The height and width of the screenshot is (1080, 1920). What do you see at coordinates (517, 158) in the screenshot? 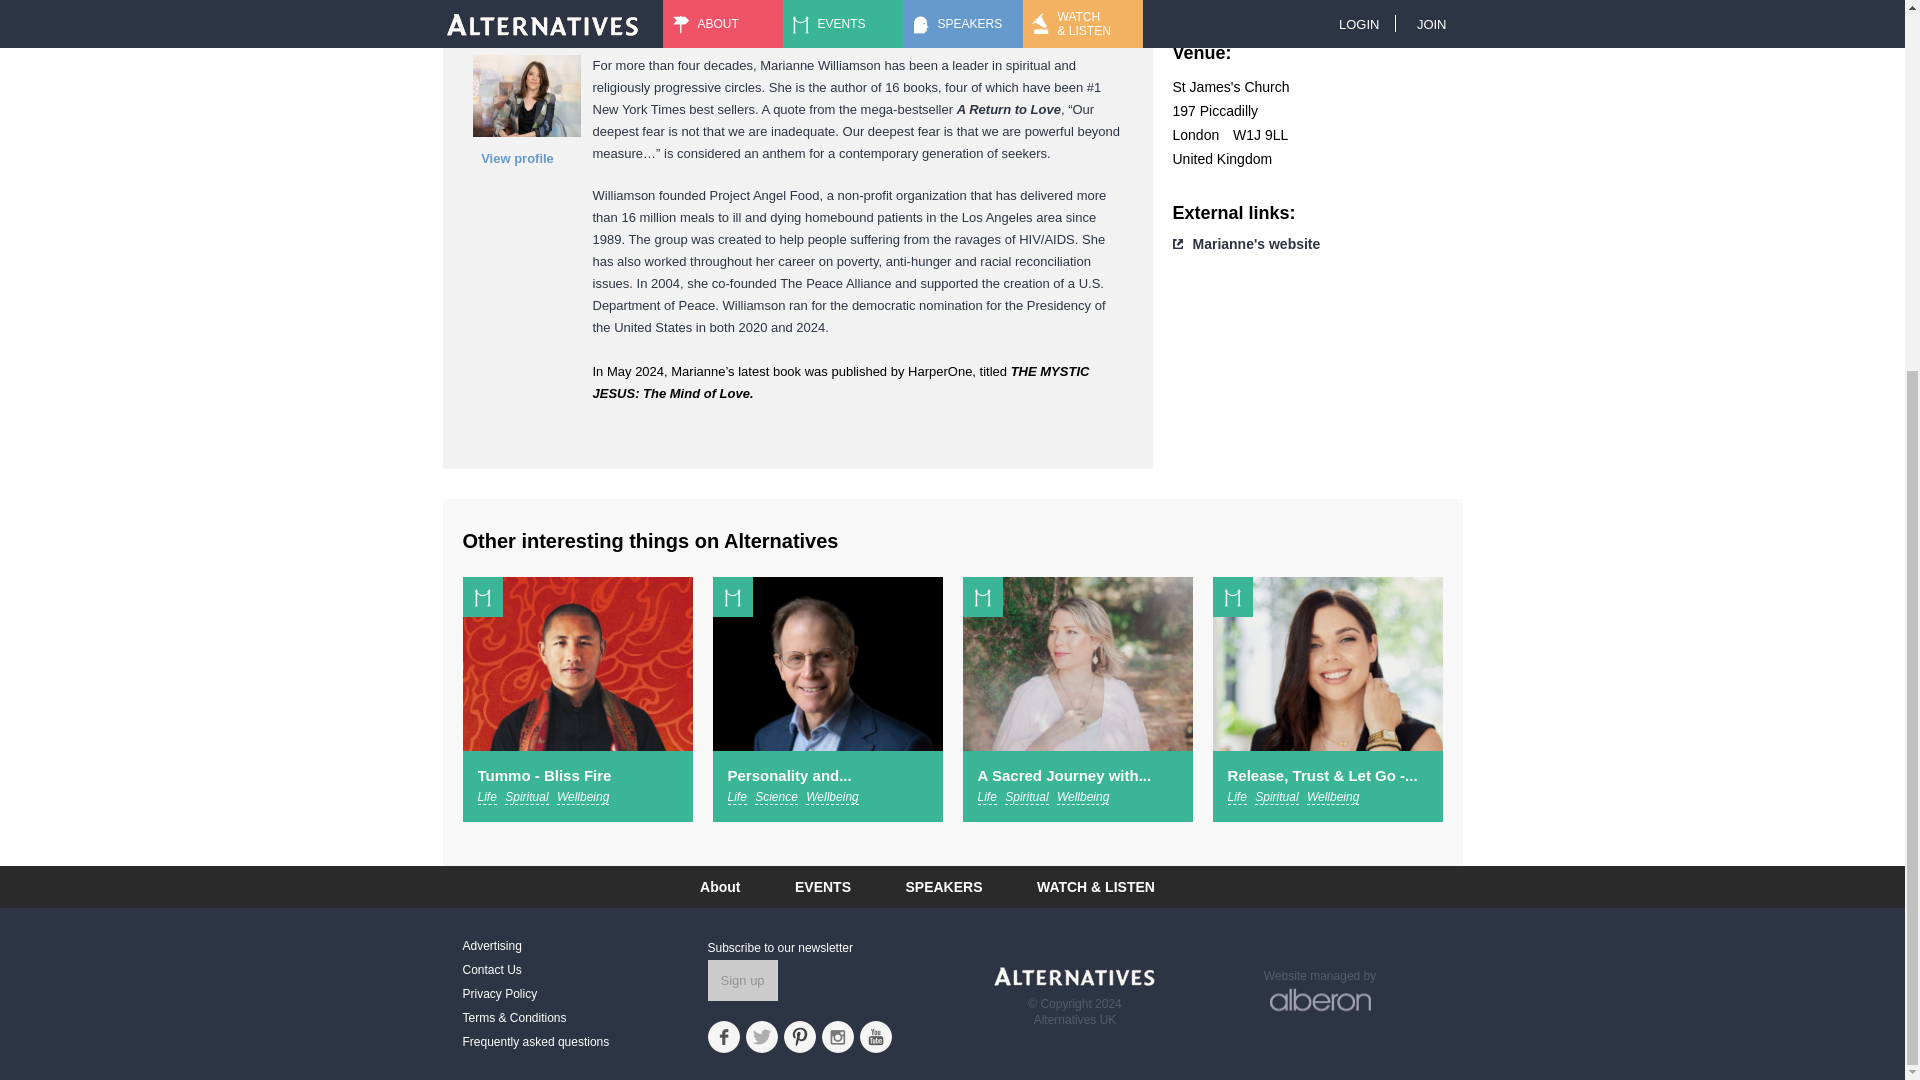
I see `View profile` at bounding box center [517, 158].